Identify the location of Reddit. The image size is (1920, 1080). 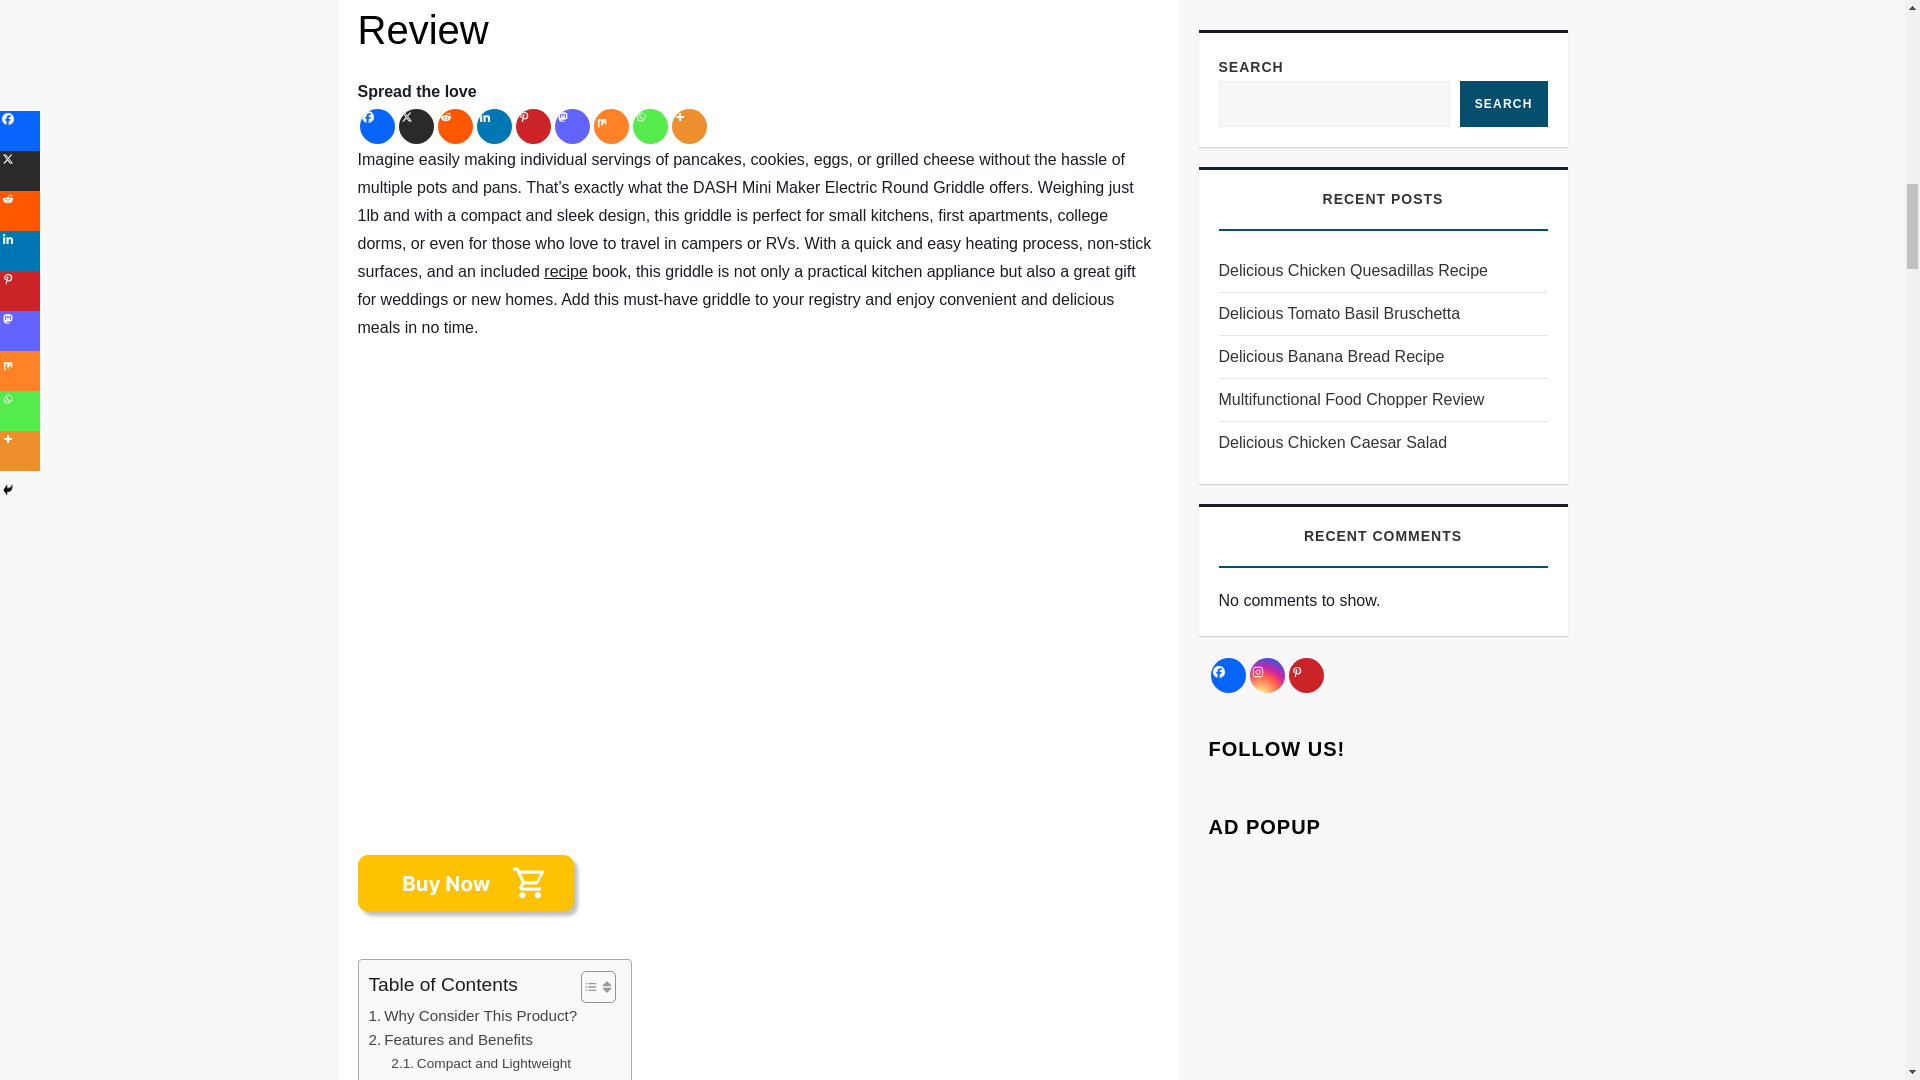
(454, 126).